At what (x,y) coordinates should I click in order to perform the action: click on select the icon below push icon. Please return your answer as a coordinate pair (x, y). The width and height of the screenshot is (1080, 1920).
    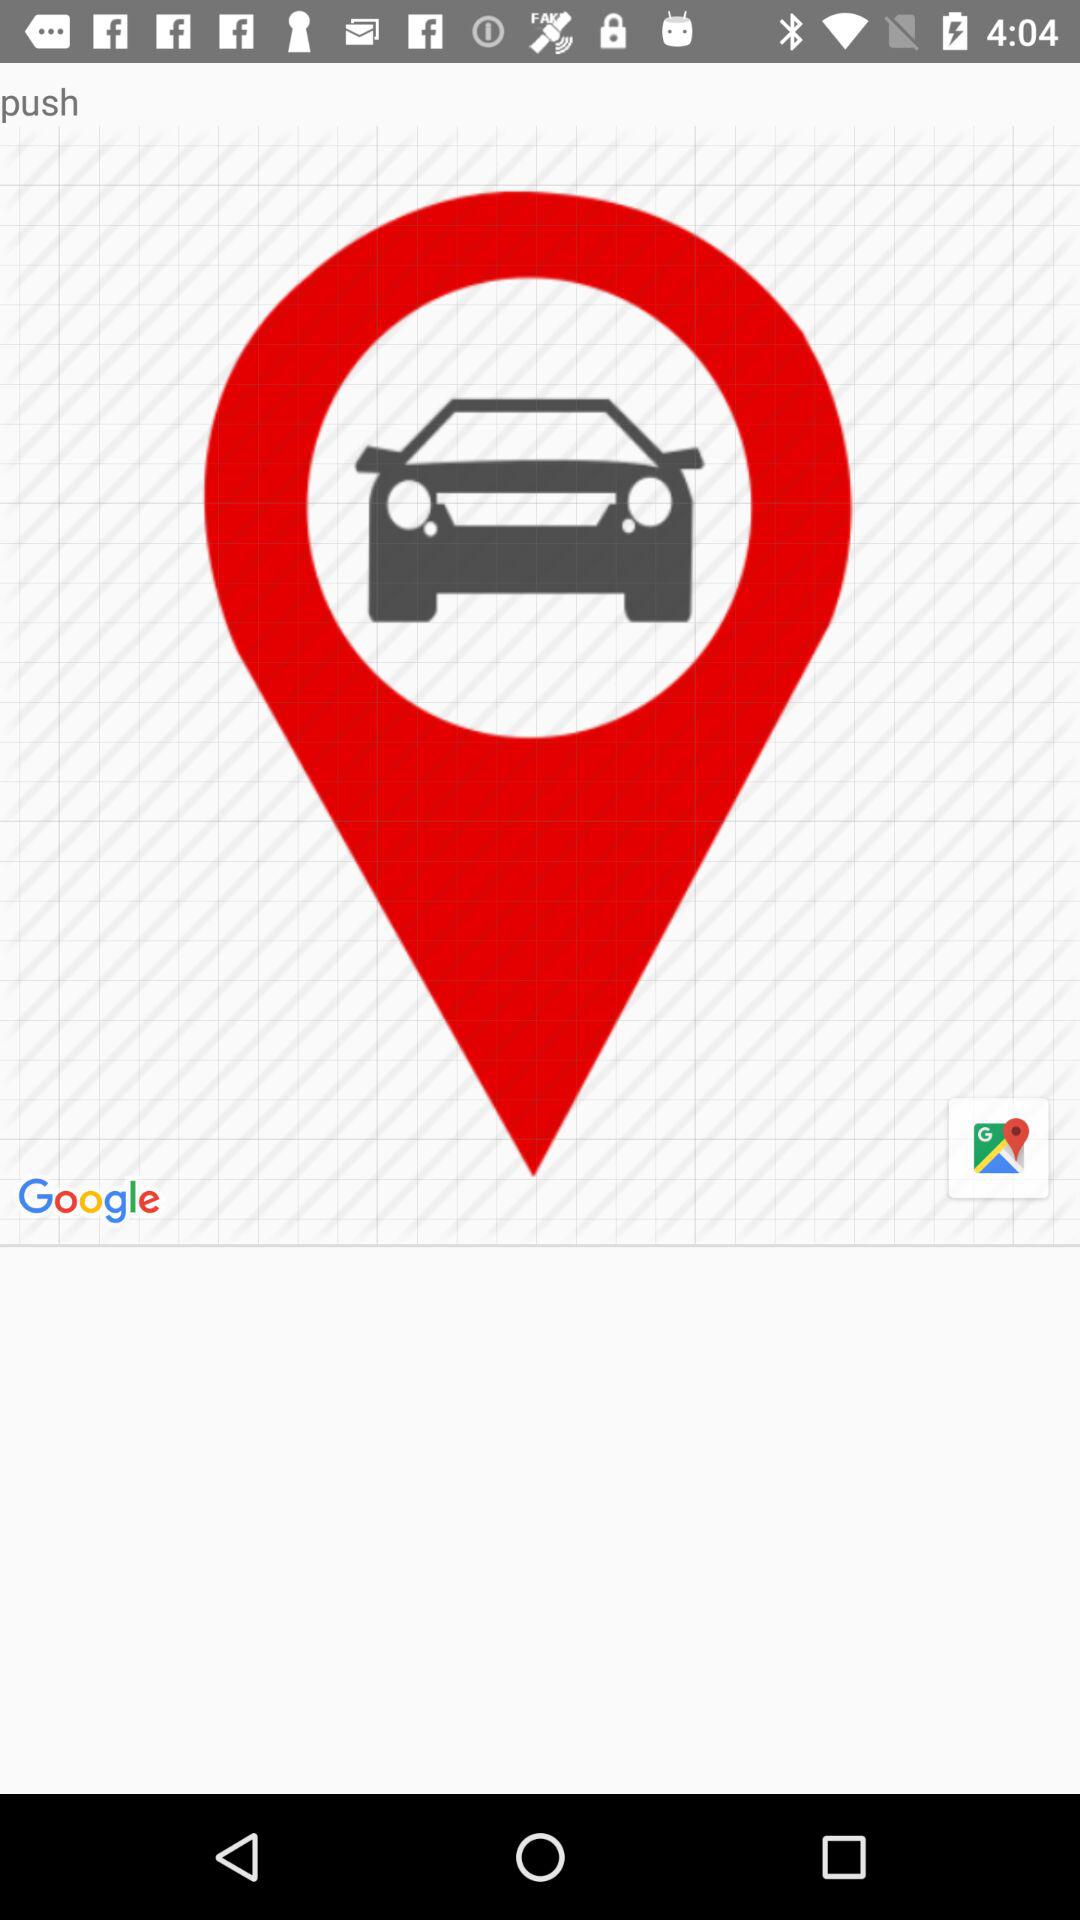
    Looking at the image, I should click on (998, 1149).